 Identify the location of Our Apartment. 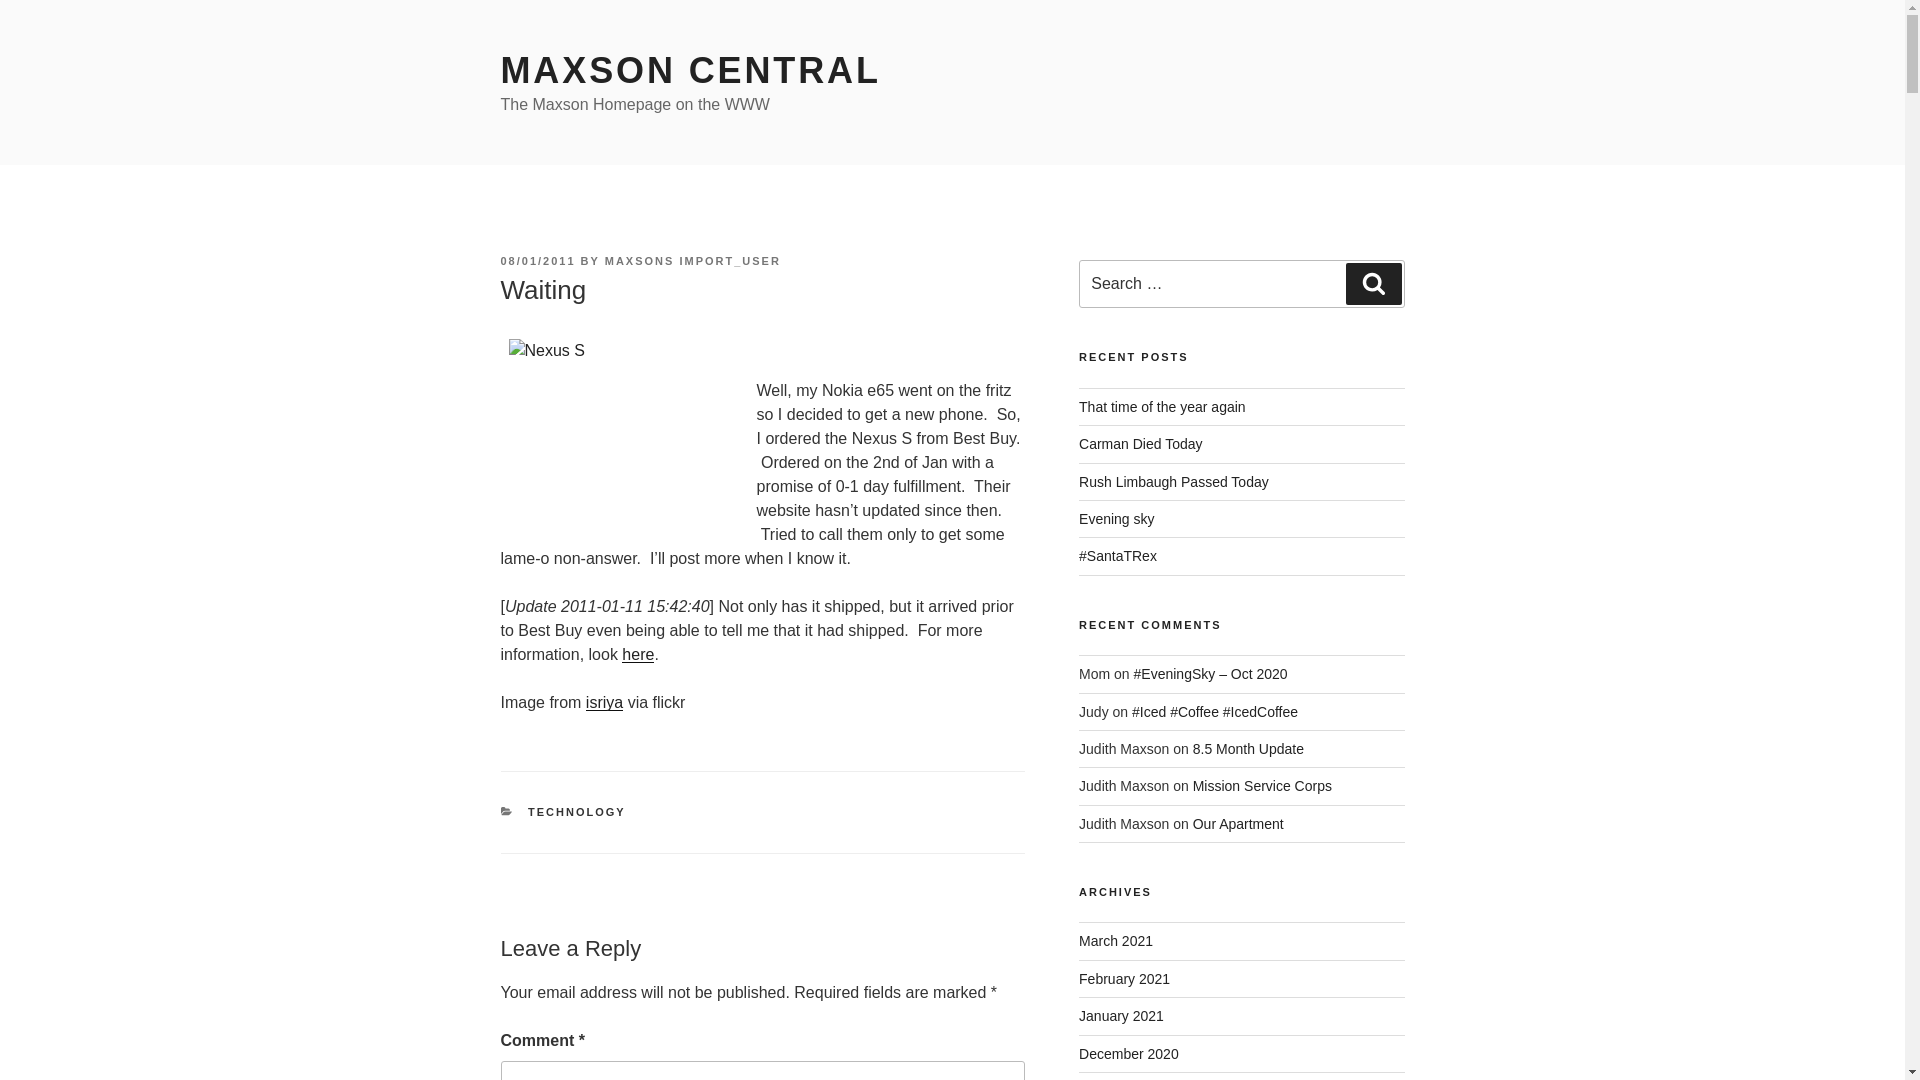
(1238, 824).